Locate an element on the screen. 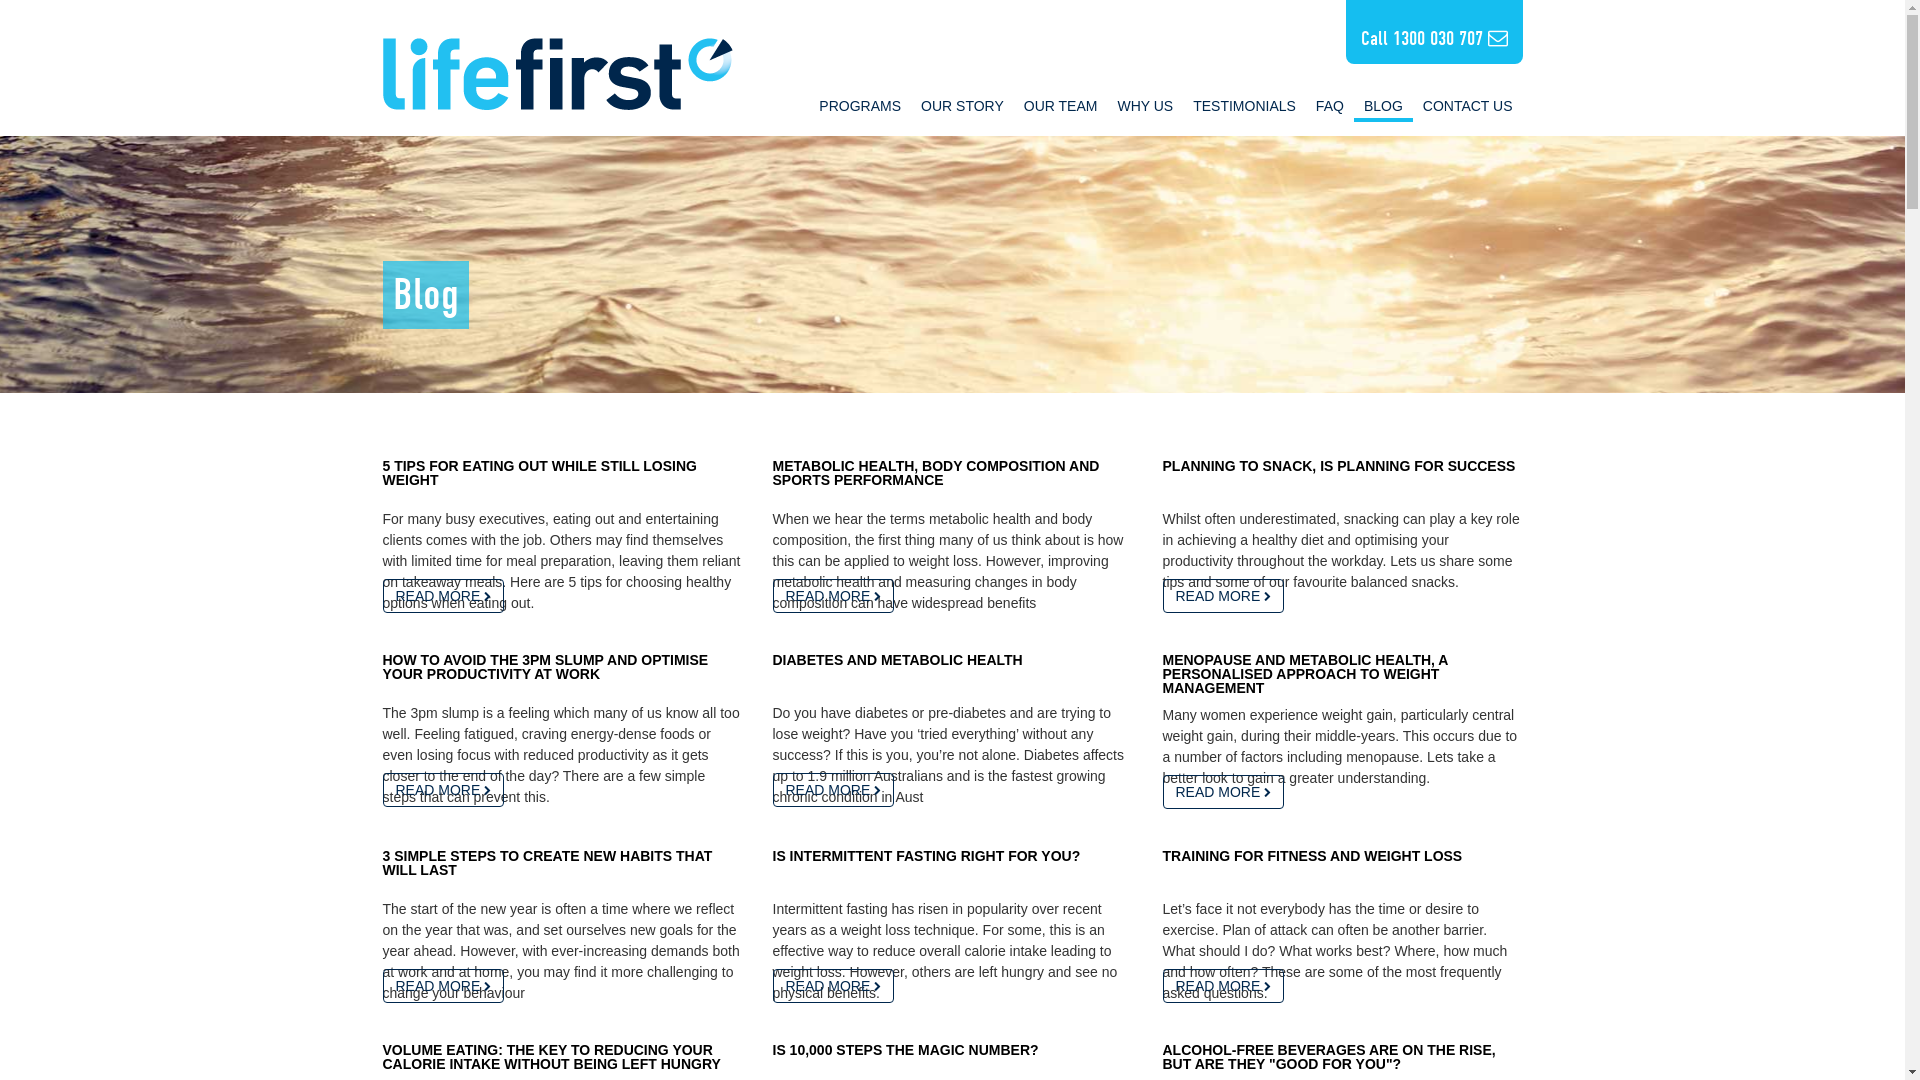 The width and height of the screenshot is (1920, 1080). OUR TEAM is located at coordinates (1060, 106).